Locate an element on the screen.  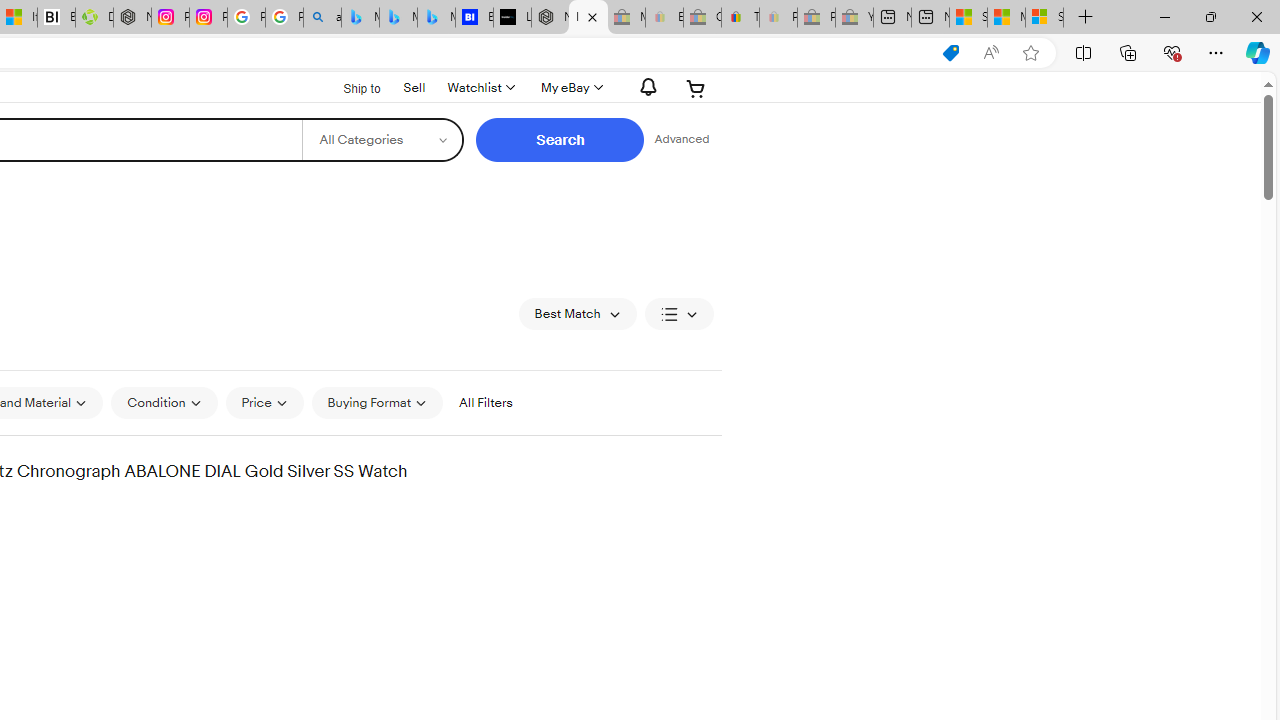
AutomationID: gh-eb-Alerts is located at coordinates (645, 87).